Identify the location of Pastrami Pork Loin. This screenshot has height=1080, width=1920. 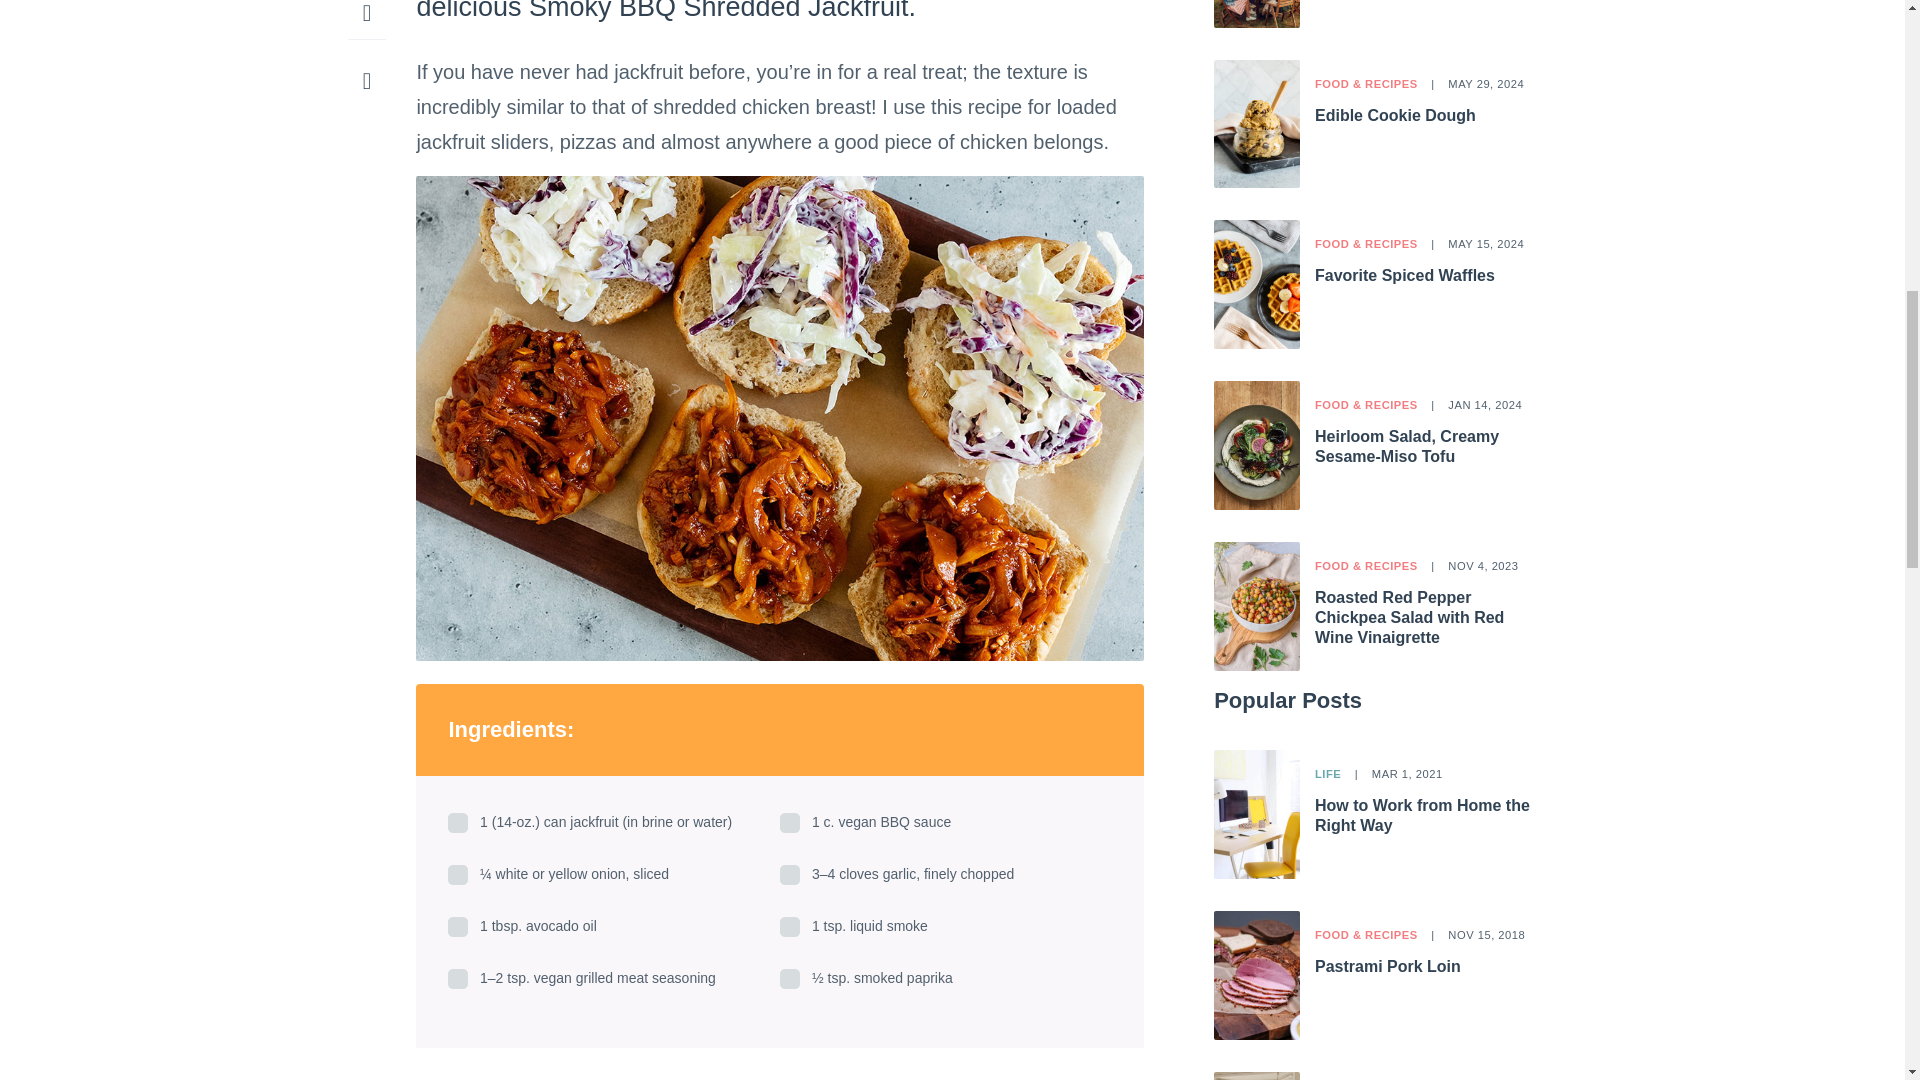
(1388, 966).